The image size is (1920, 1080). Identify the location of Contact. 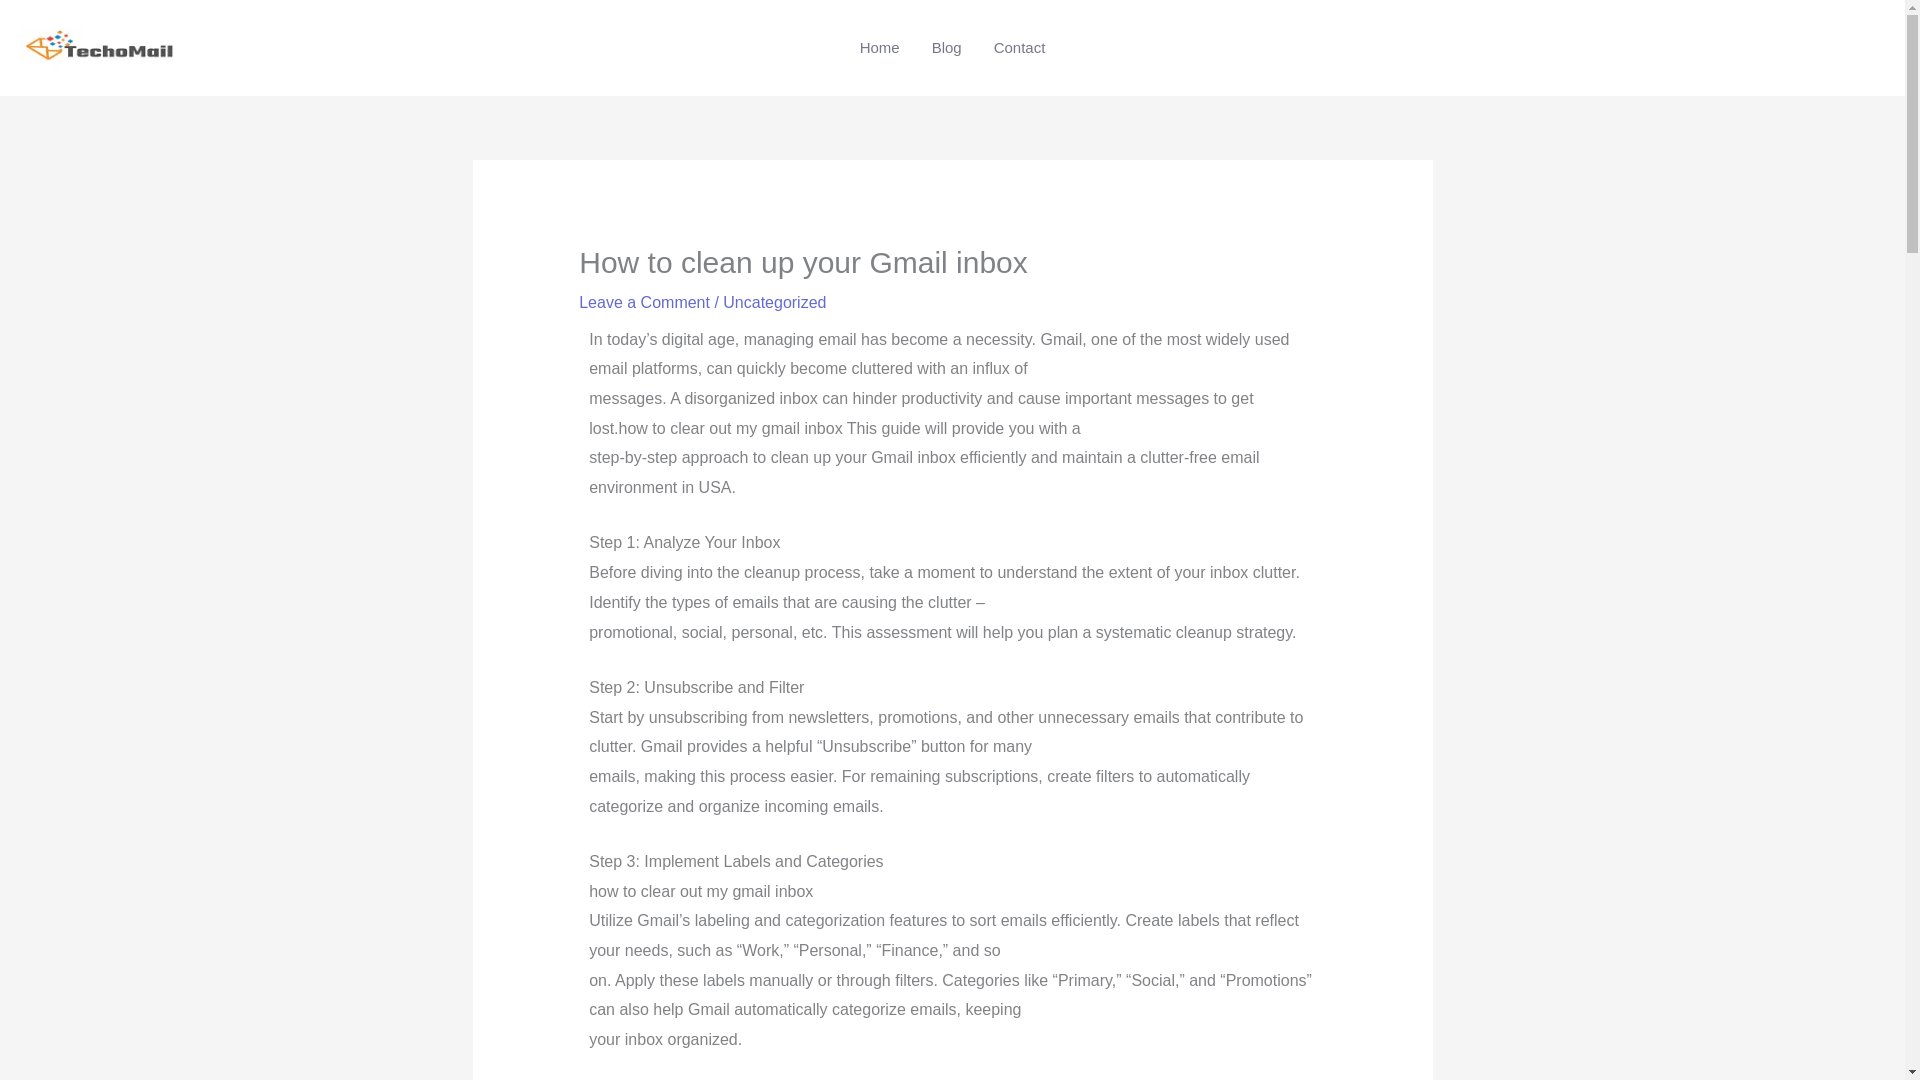
(1019, 48).